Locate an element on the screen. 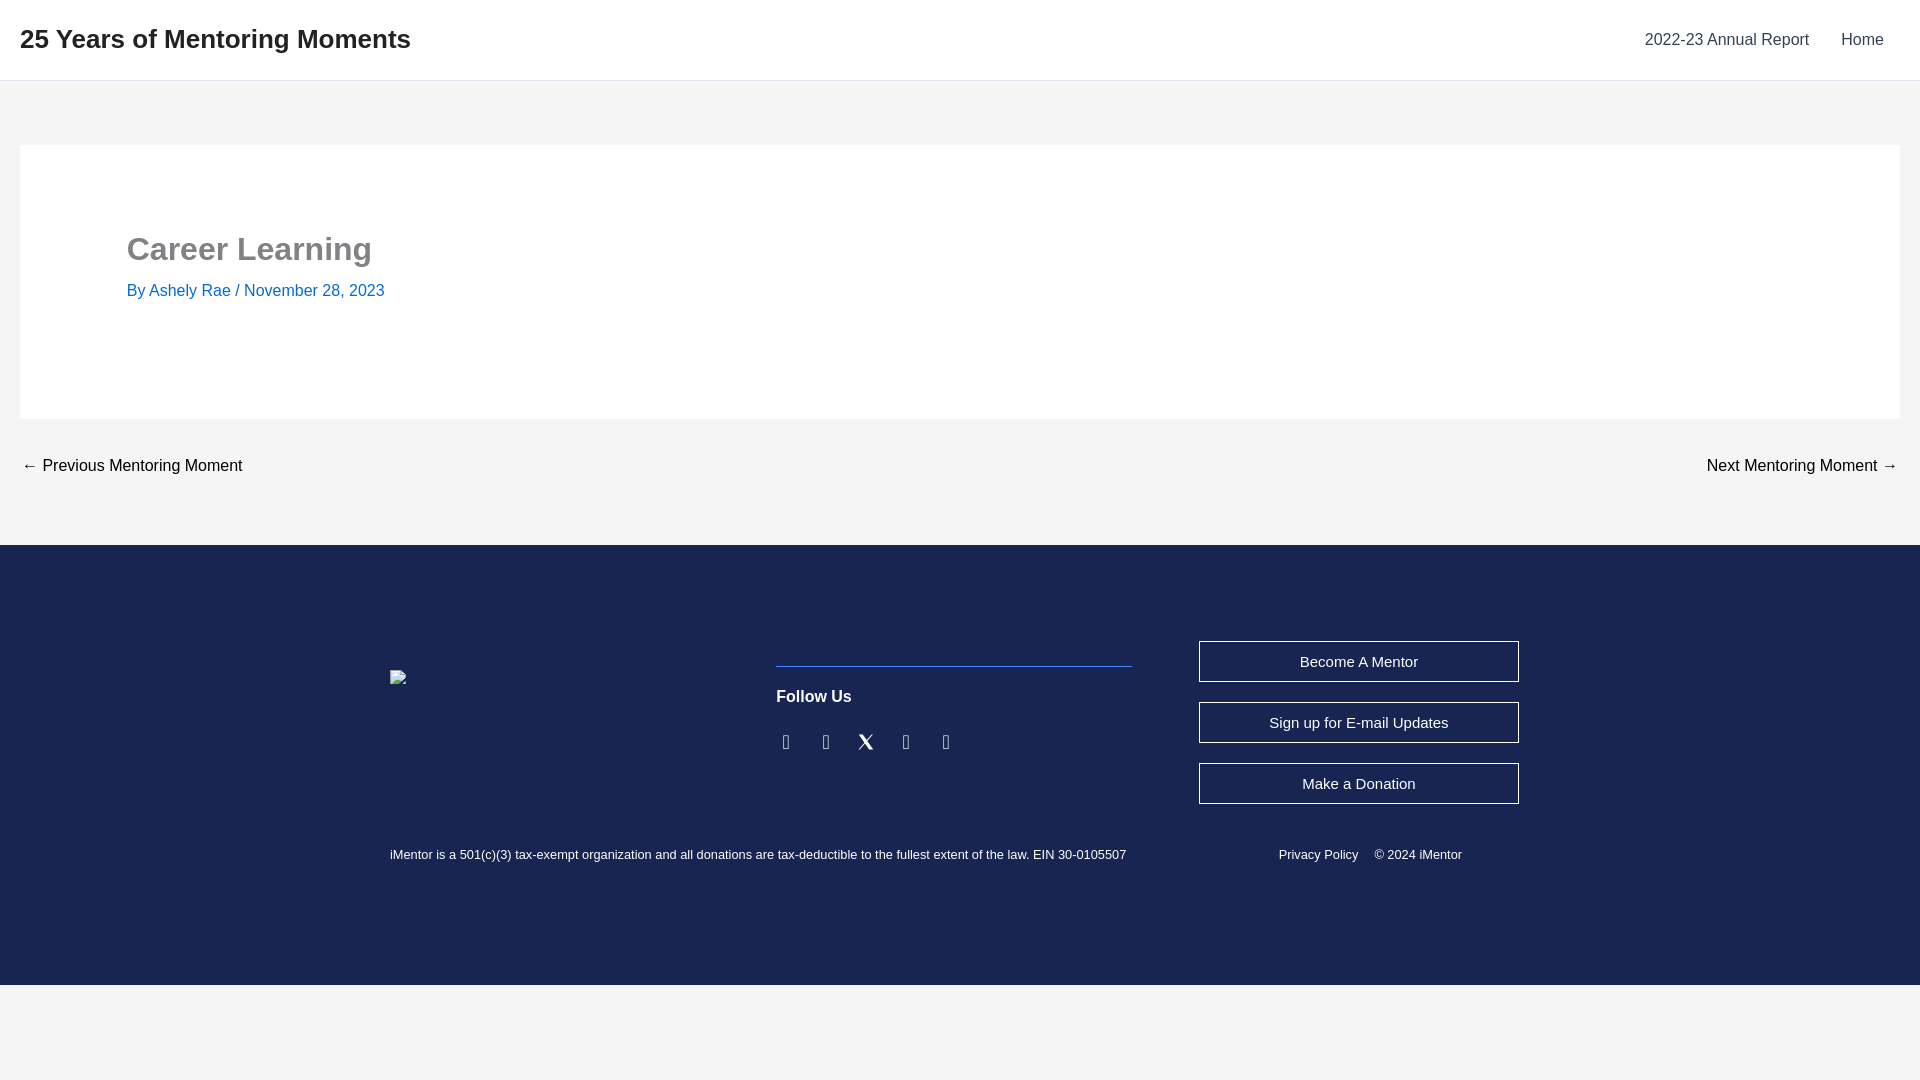  Privacy Policy is located at coordinates (1318, 855).